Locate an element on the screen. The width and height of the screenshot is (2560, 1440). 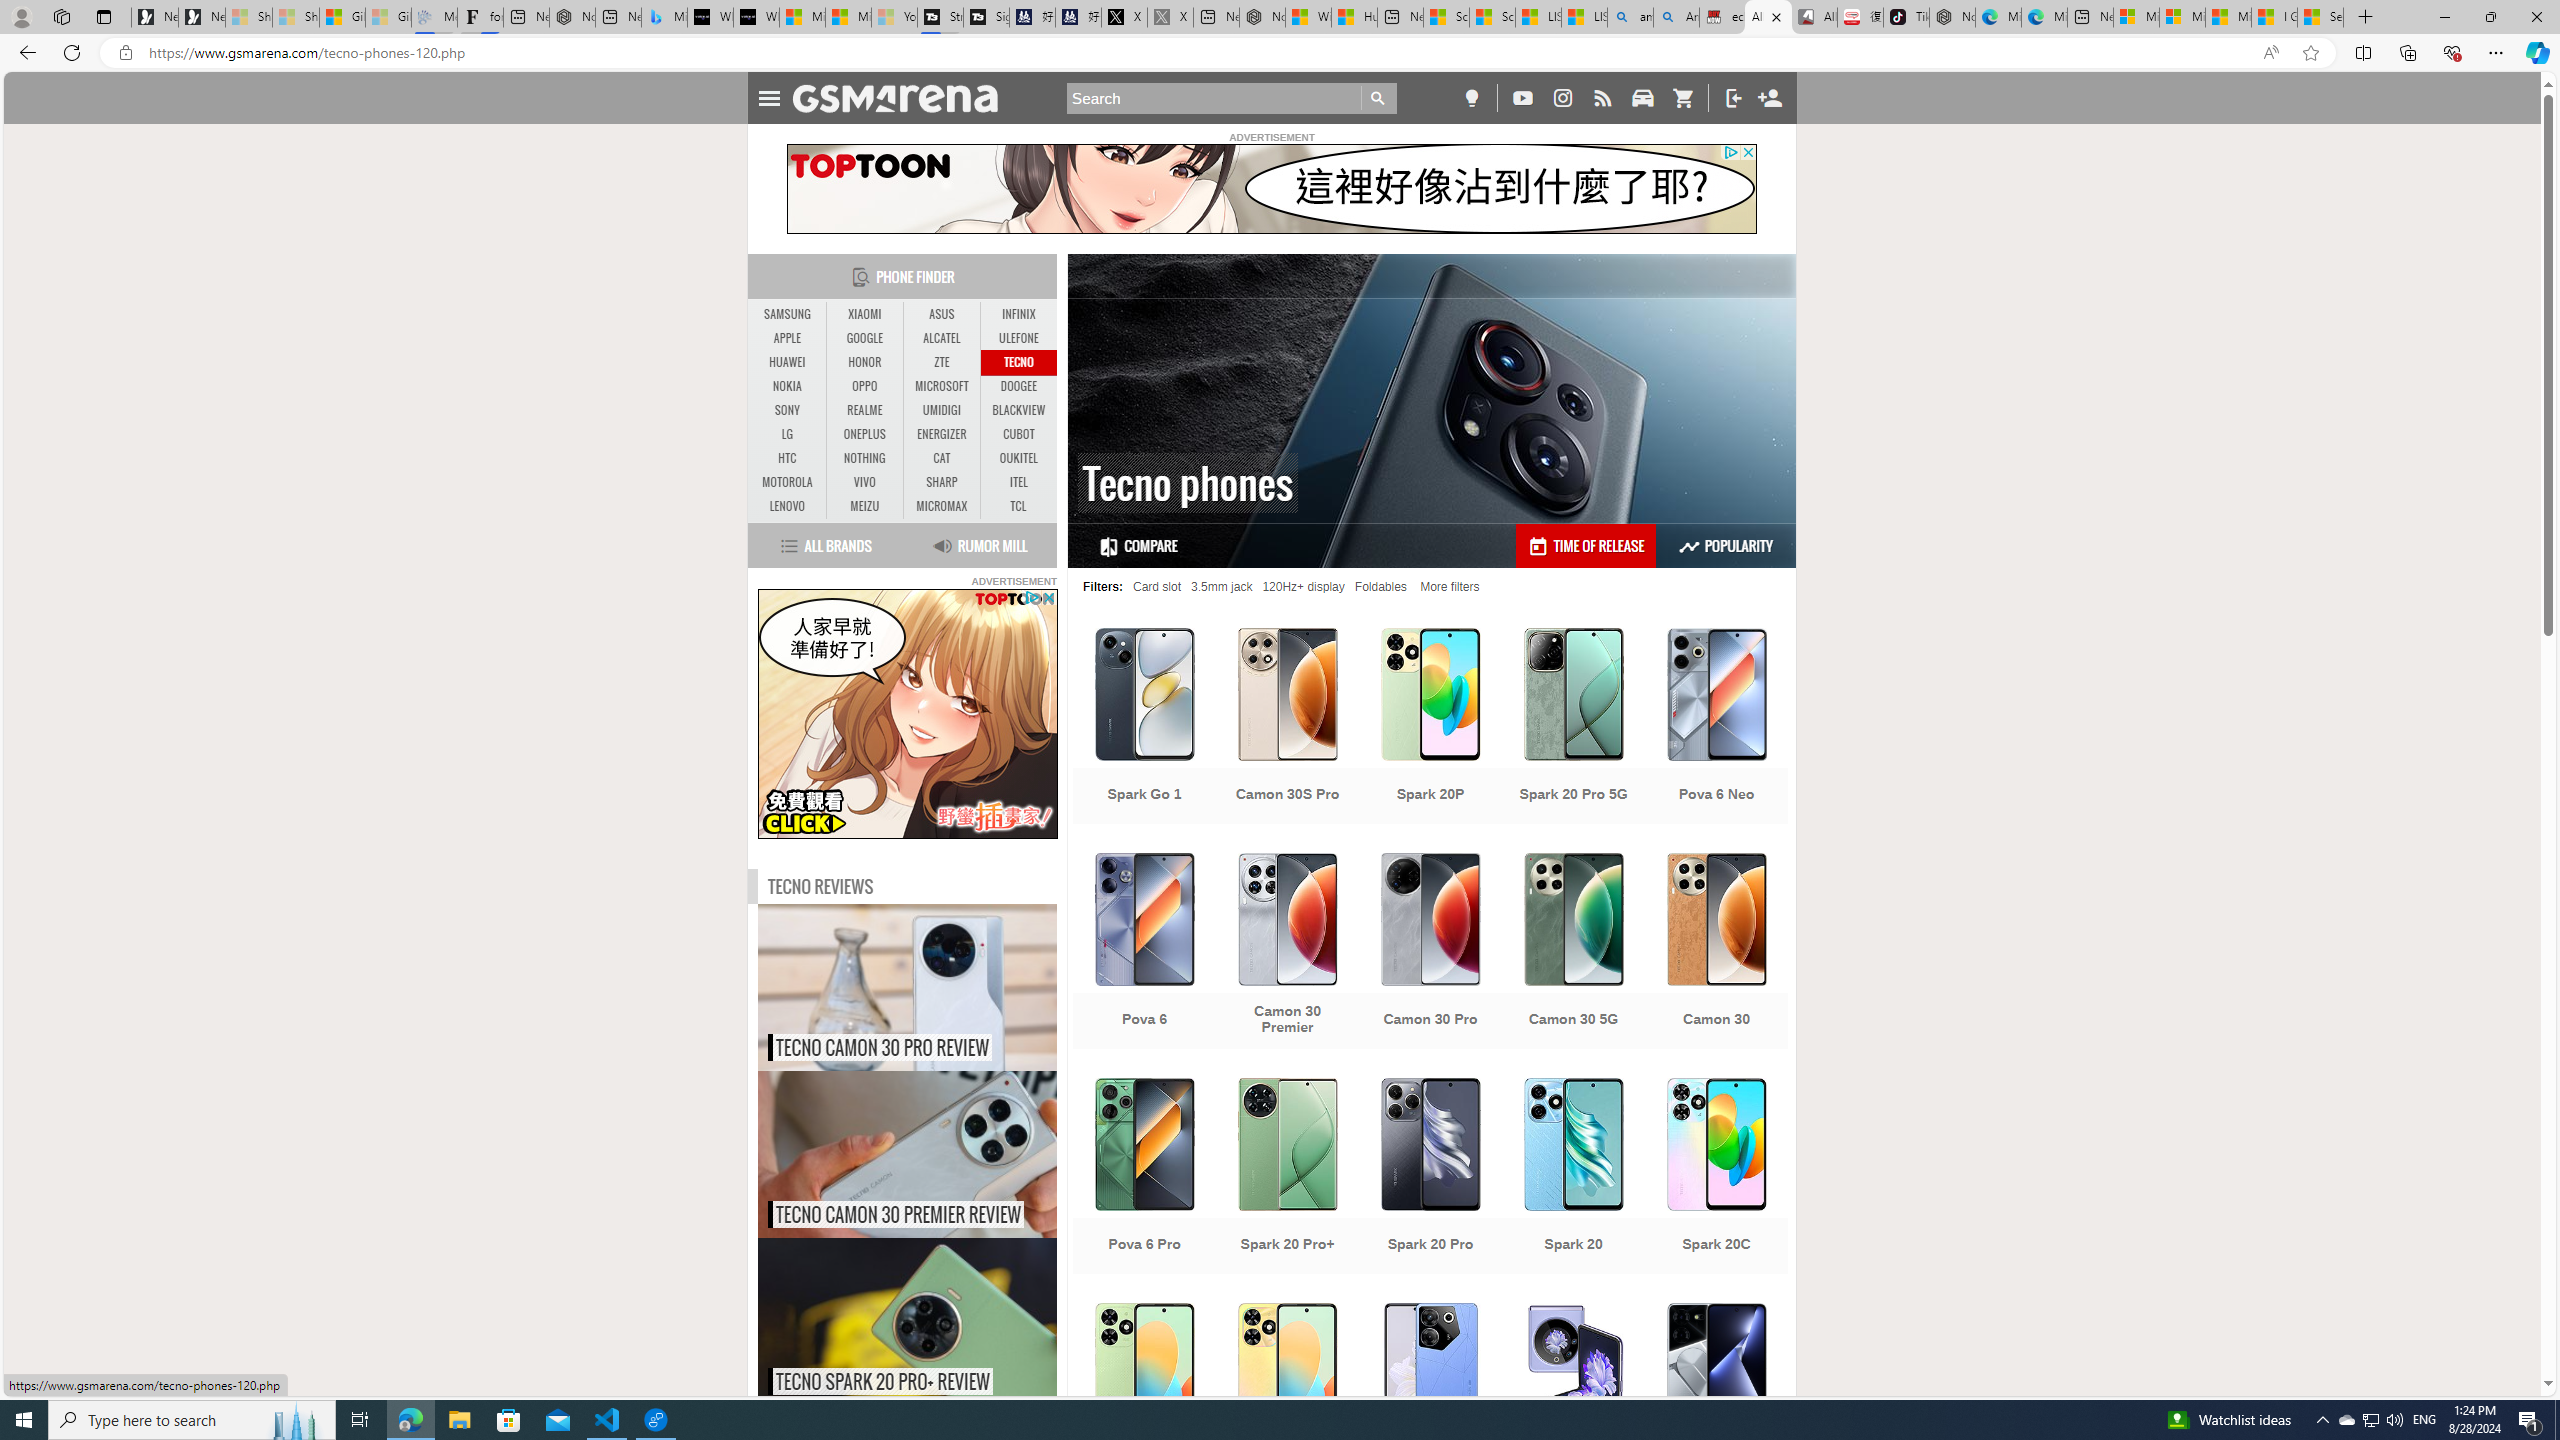
OUKITEL is located at coordinates (1018, 458).